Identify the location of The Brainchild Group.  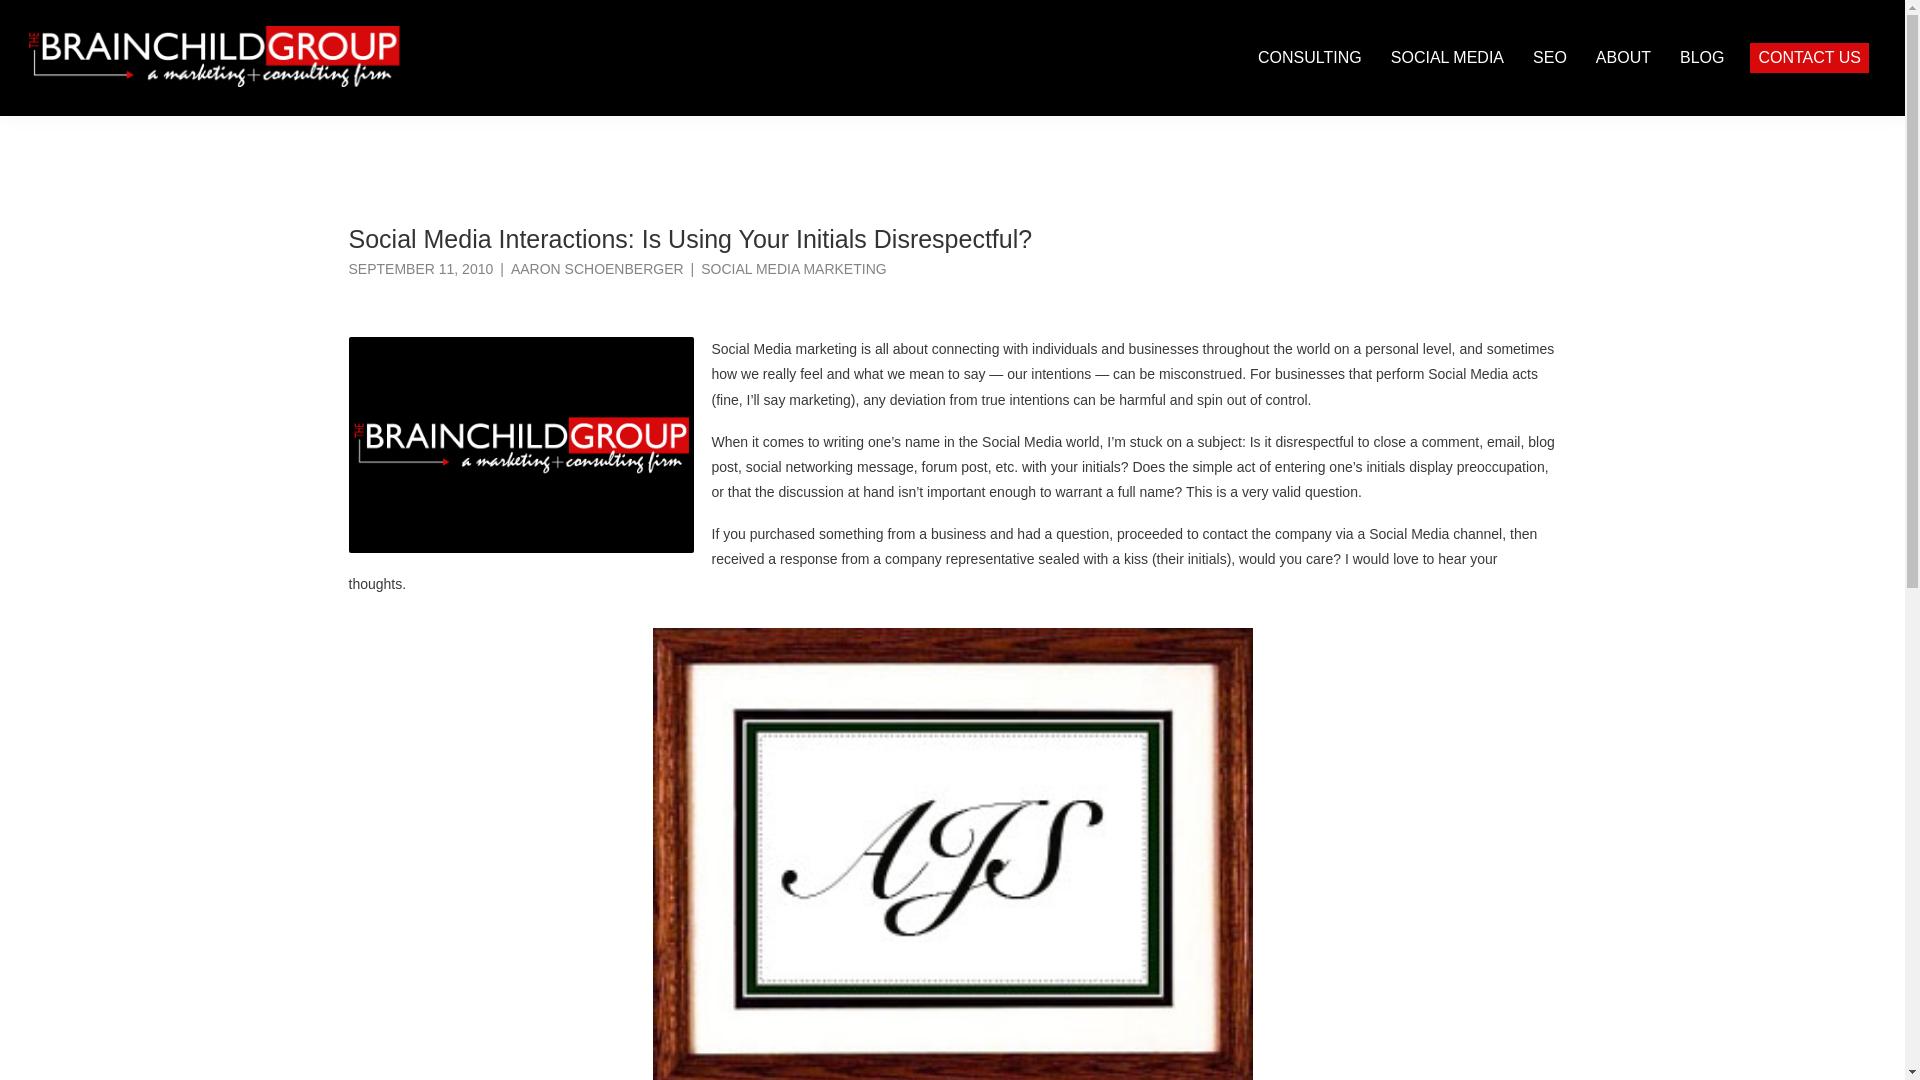
(262, 34).